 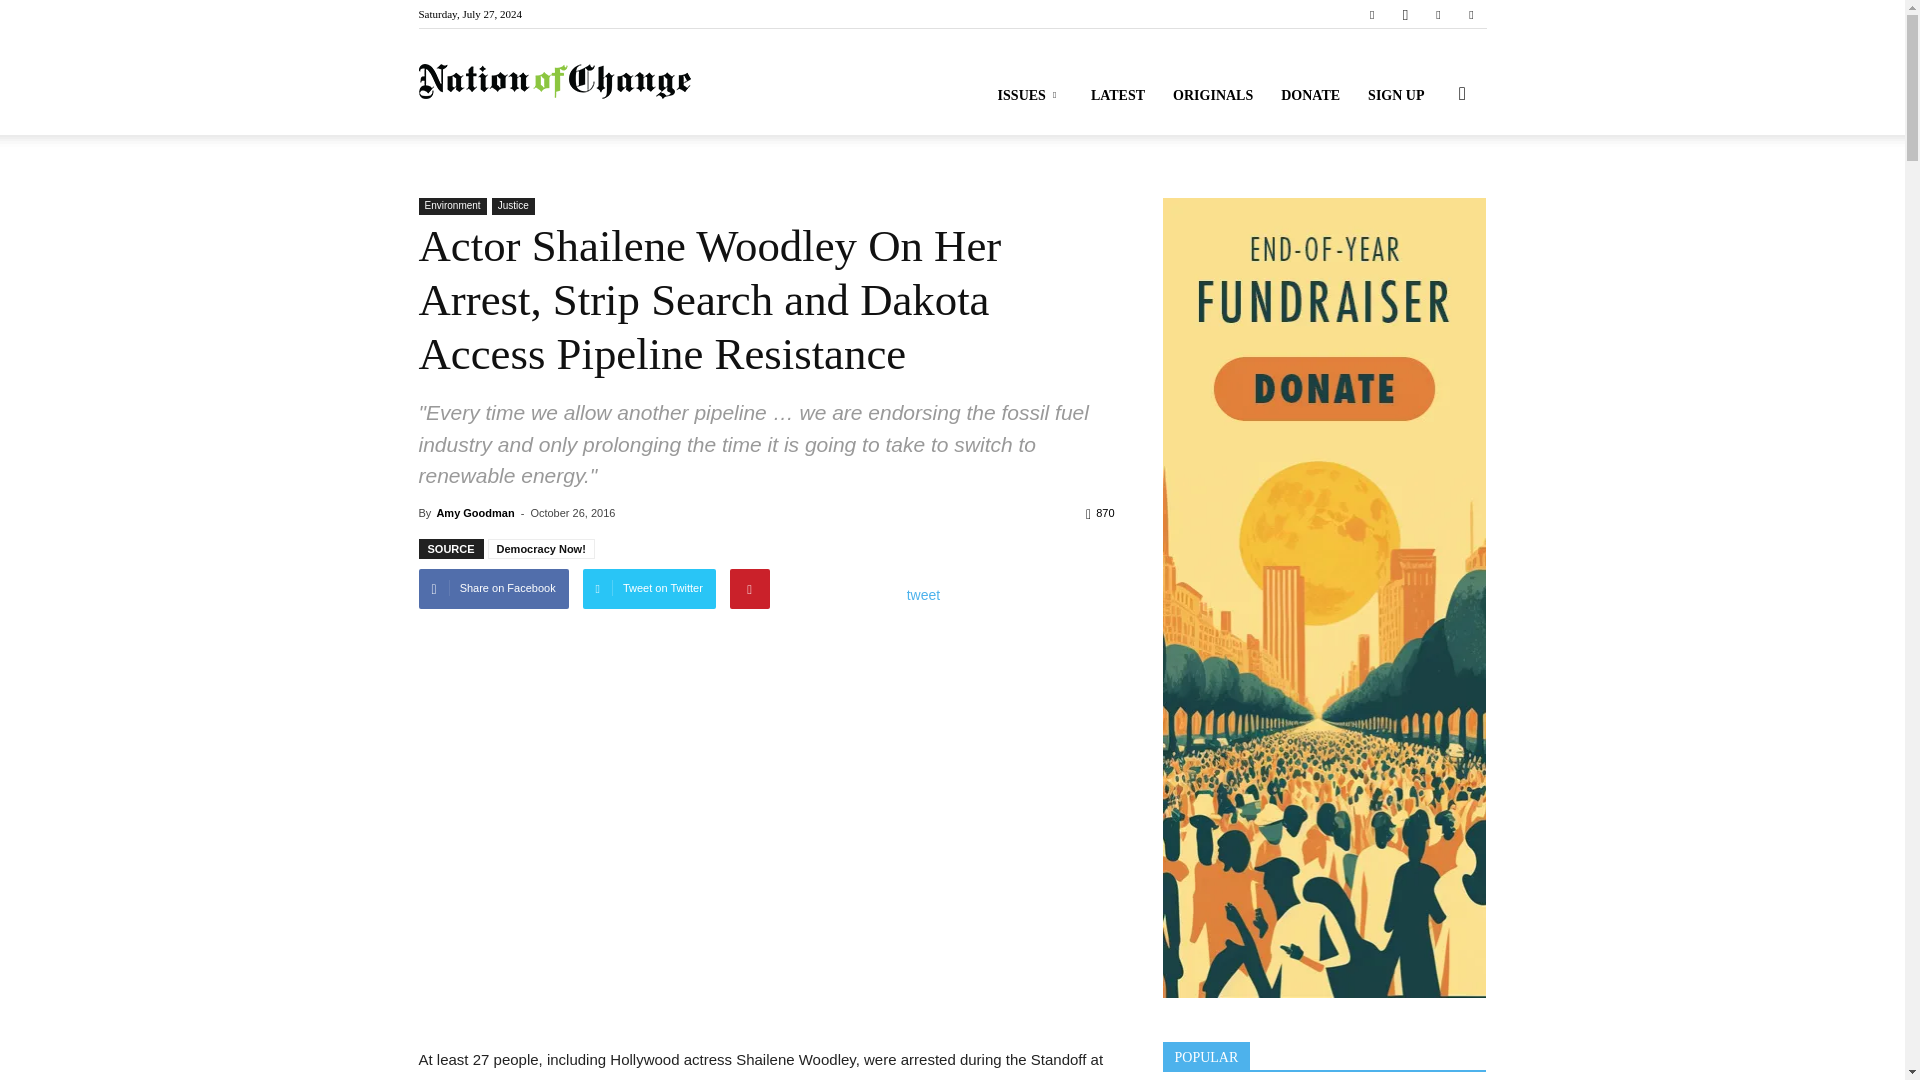 I want to click on Youtube, so click(x=1470, y=14).